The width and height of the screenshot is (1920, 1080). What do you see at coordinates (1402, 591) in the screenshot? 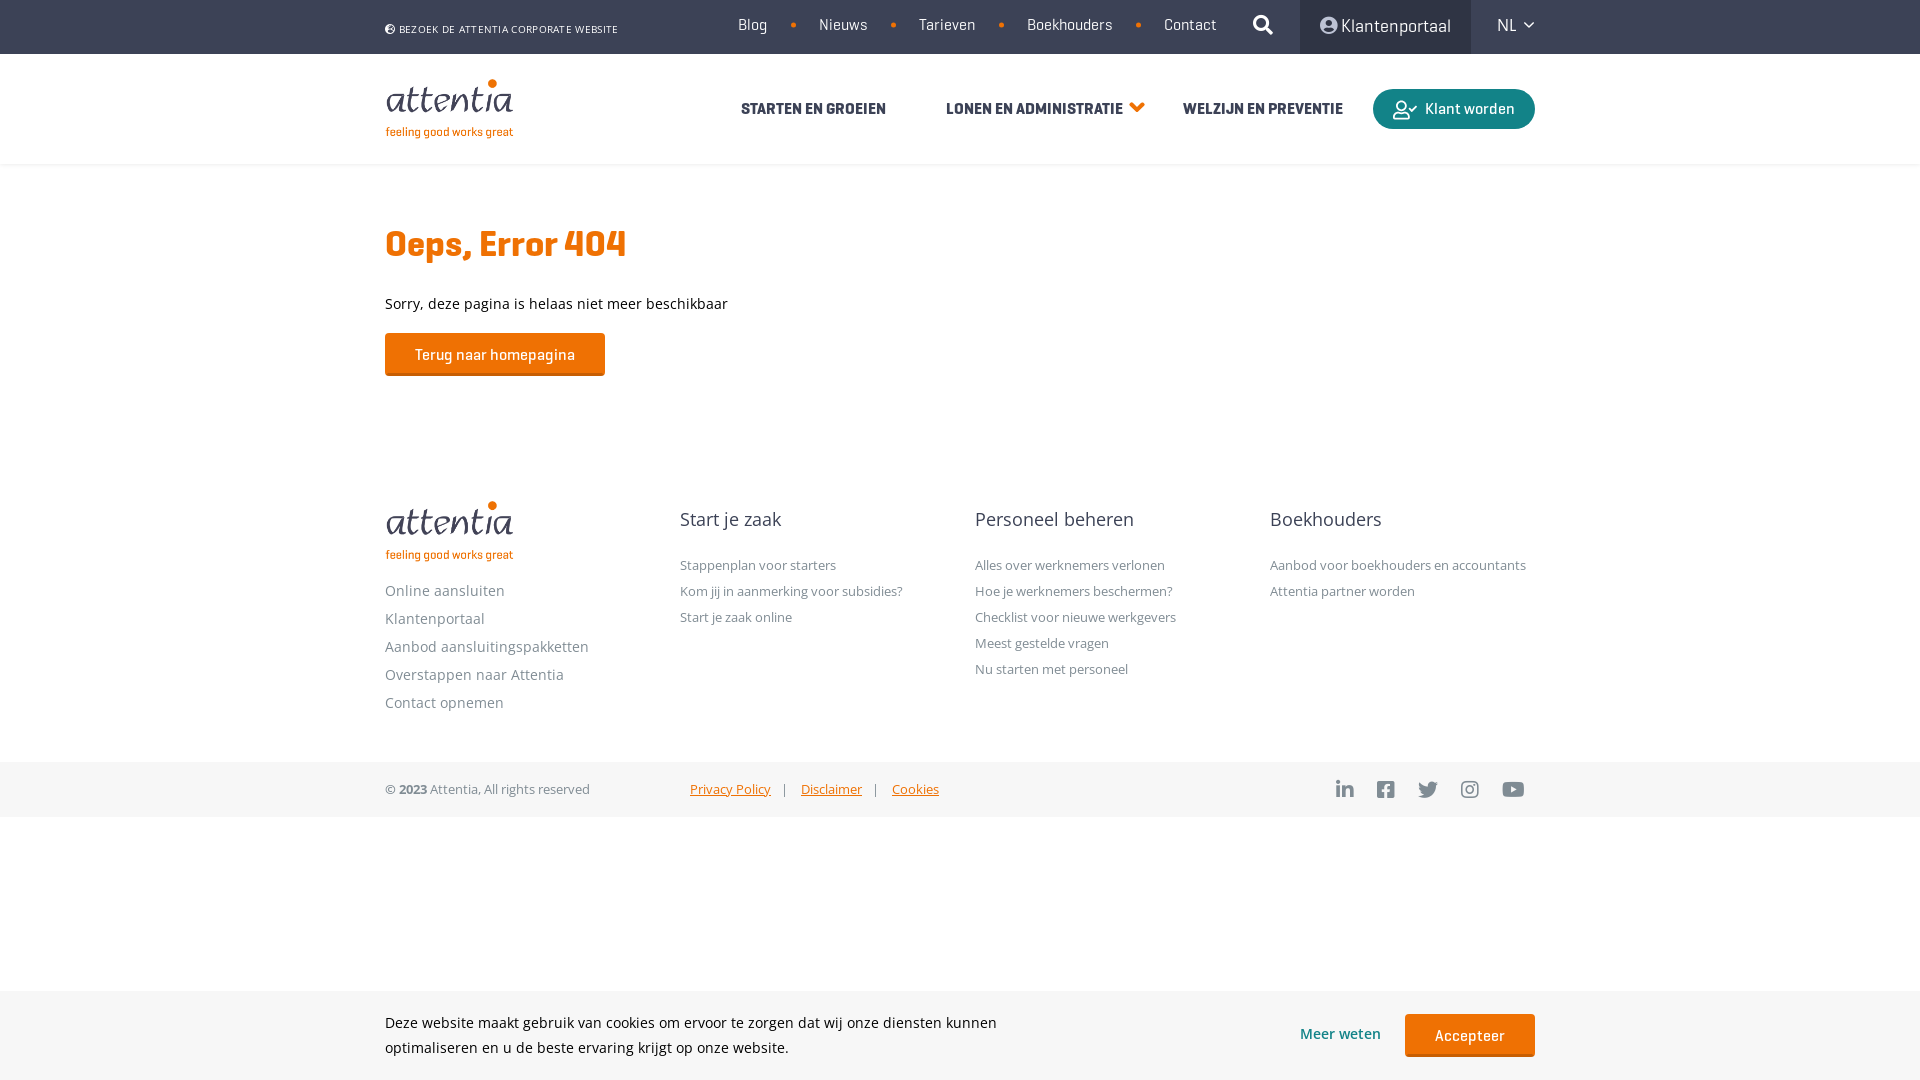
I see `Attentia partner worden` at bounding box center [1402, 591].